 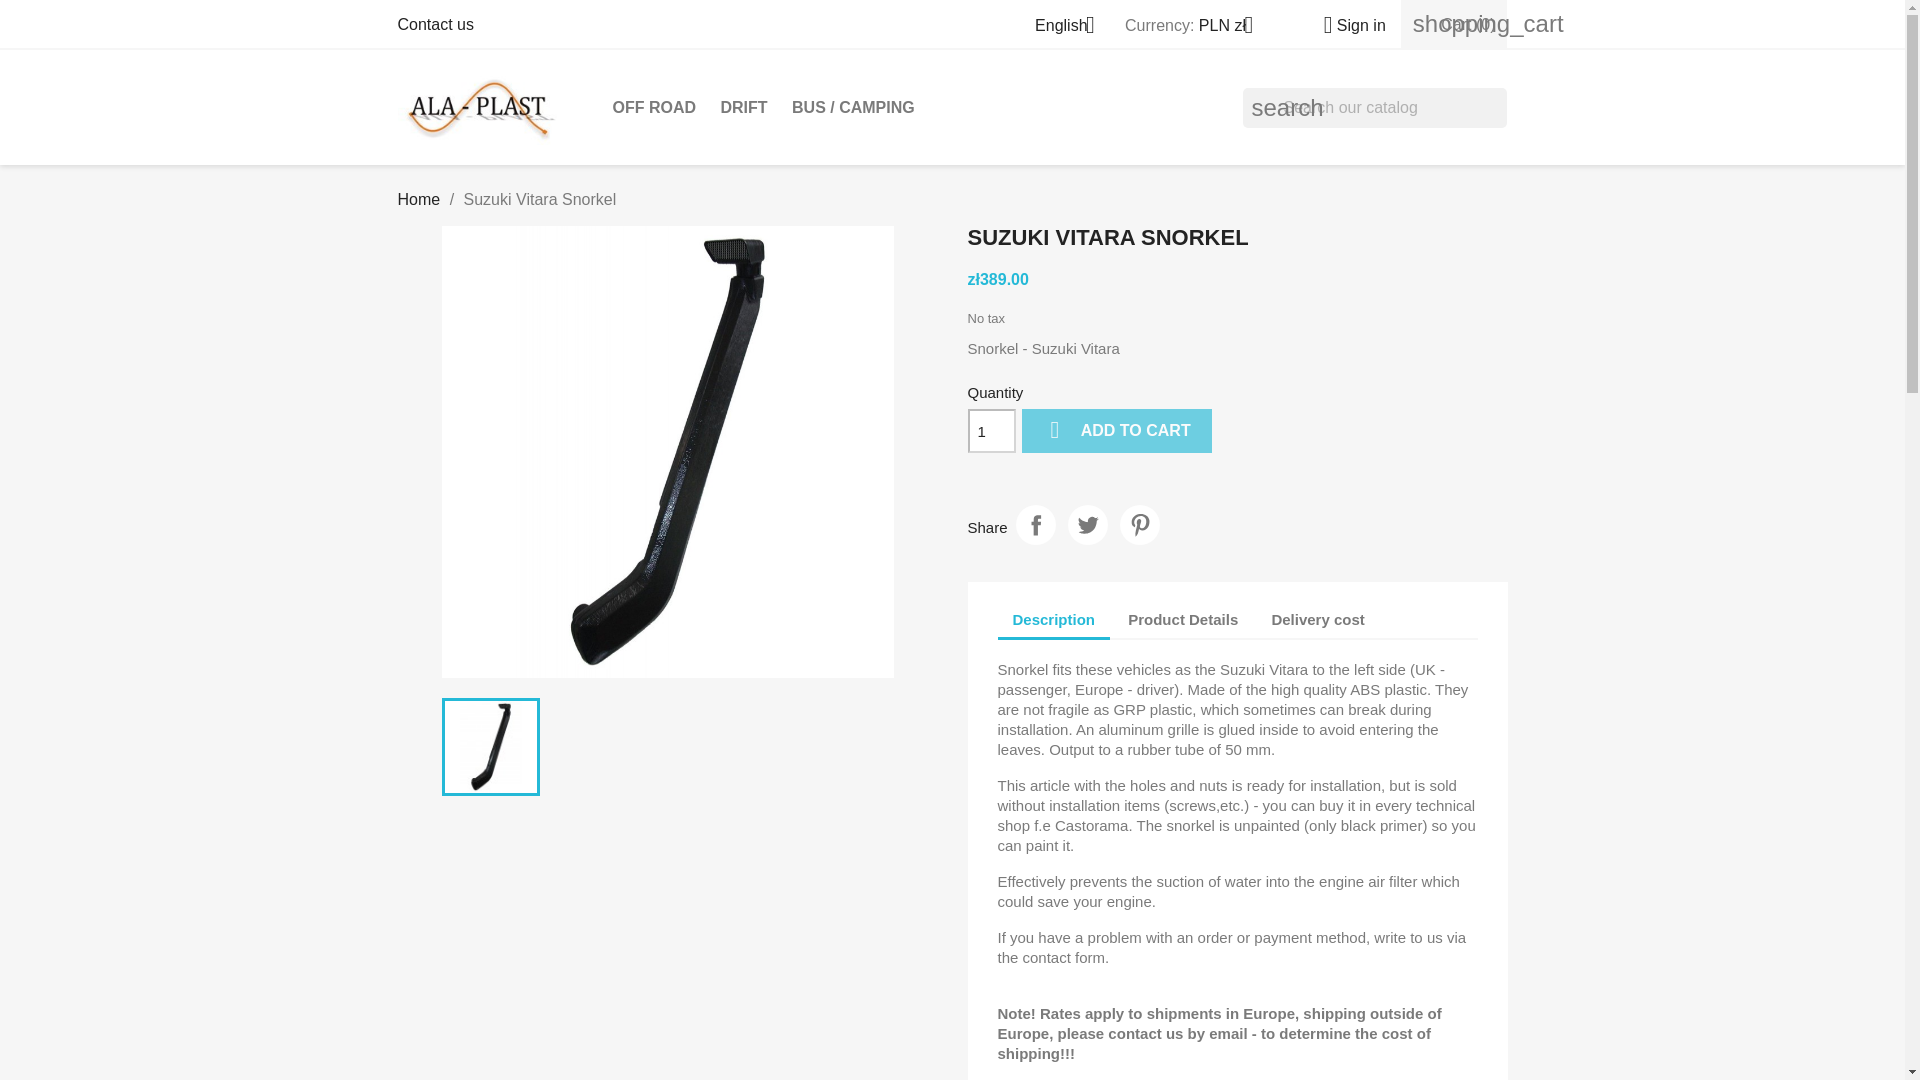 What do you see at coordinates (991, 430) in the screenshot?
I see `1` at bounding box center [991, 430].